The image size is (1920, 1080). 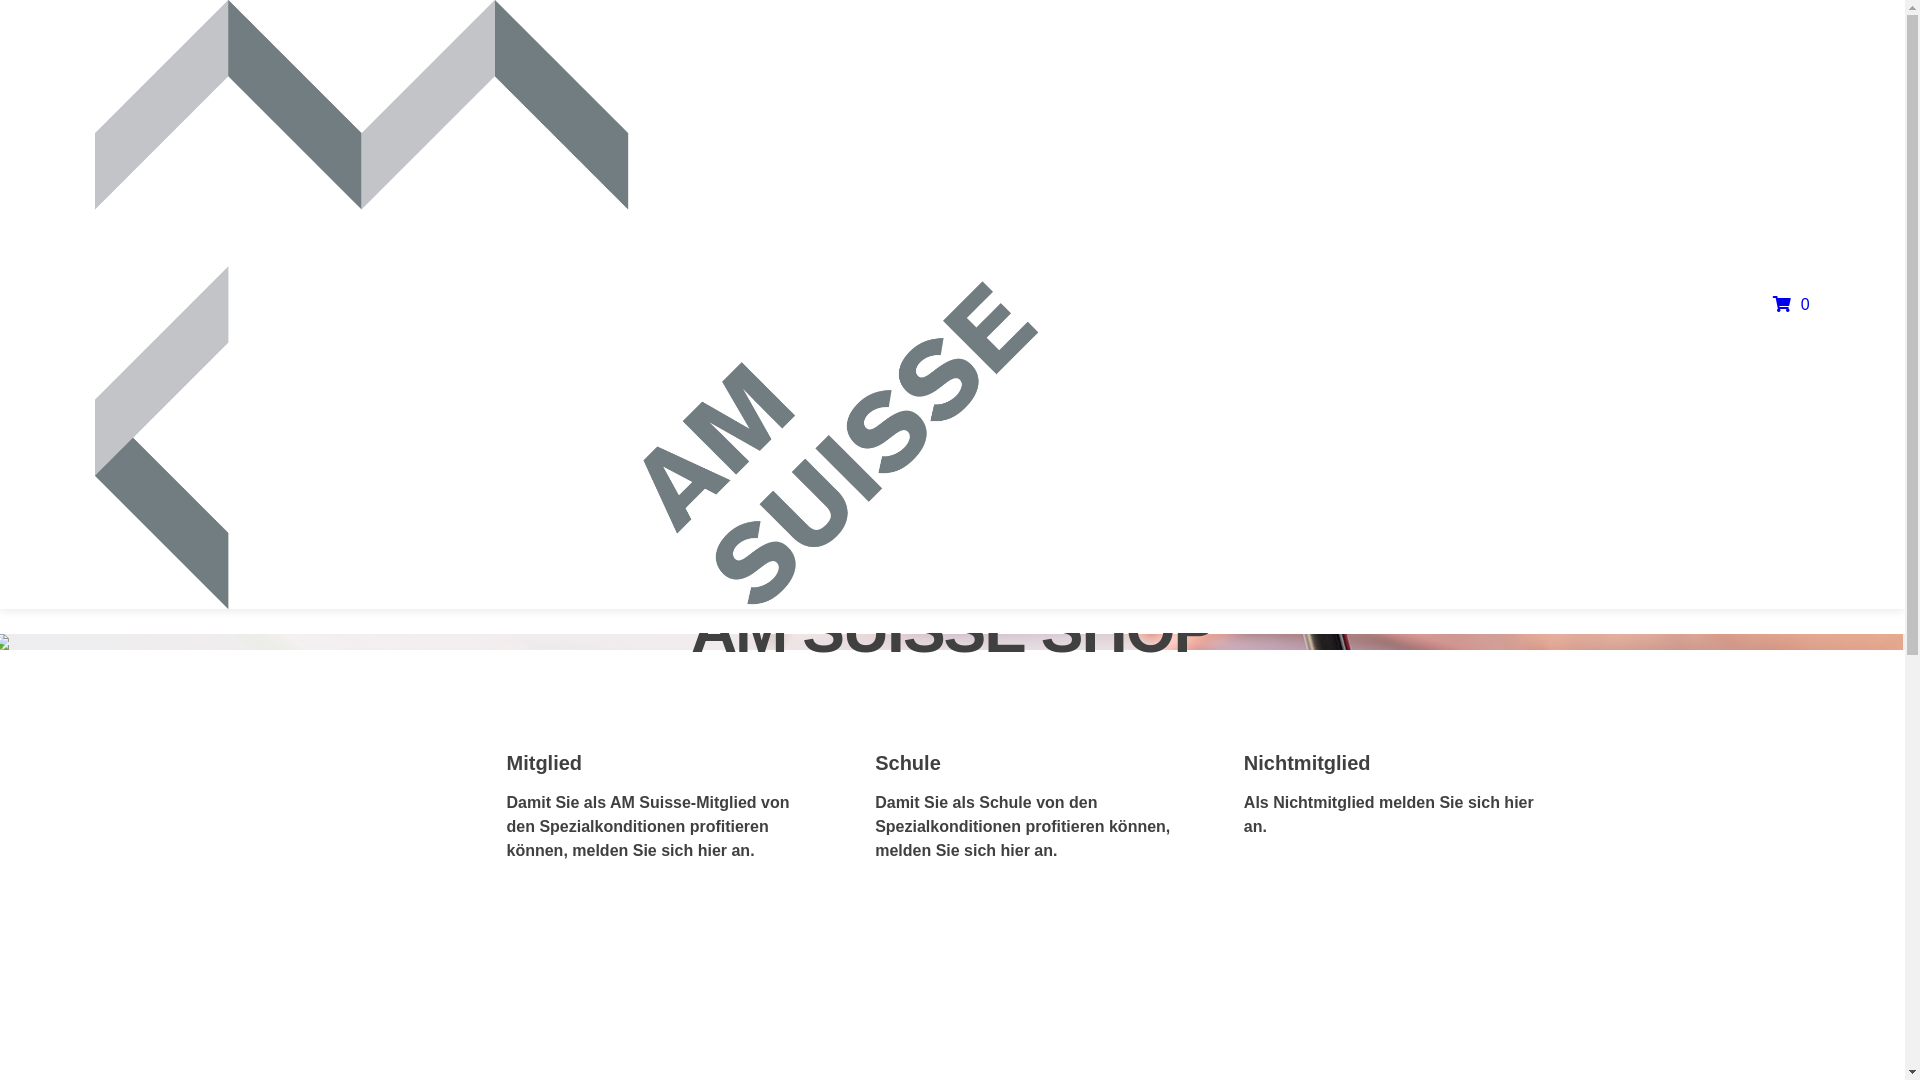 I want to click on 0, so click(x=1765, y=305).